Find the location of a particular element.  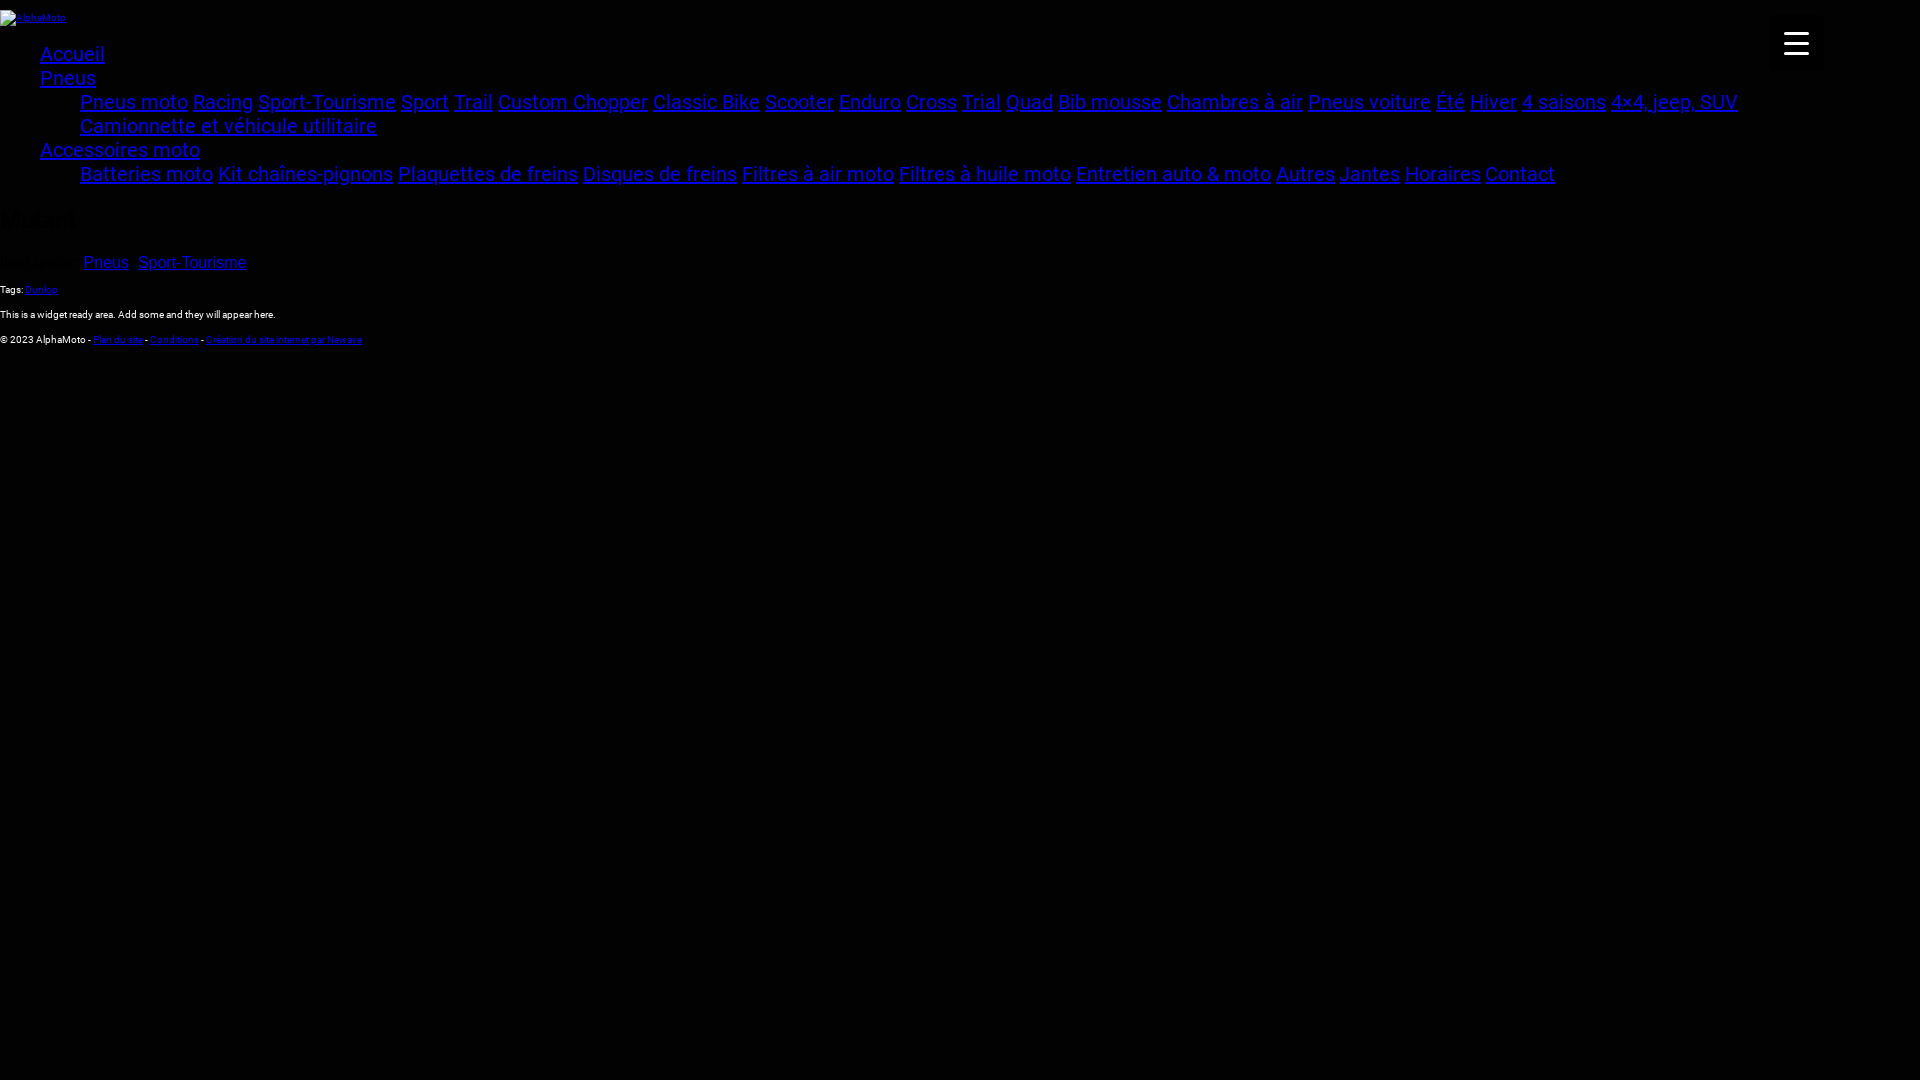

Entretien auto & moto is located at coordinates (1174, 174).